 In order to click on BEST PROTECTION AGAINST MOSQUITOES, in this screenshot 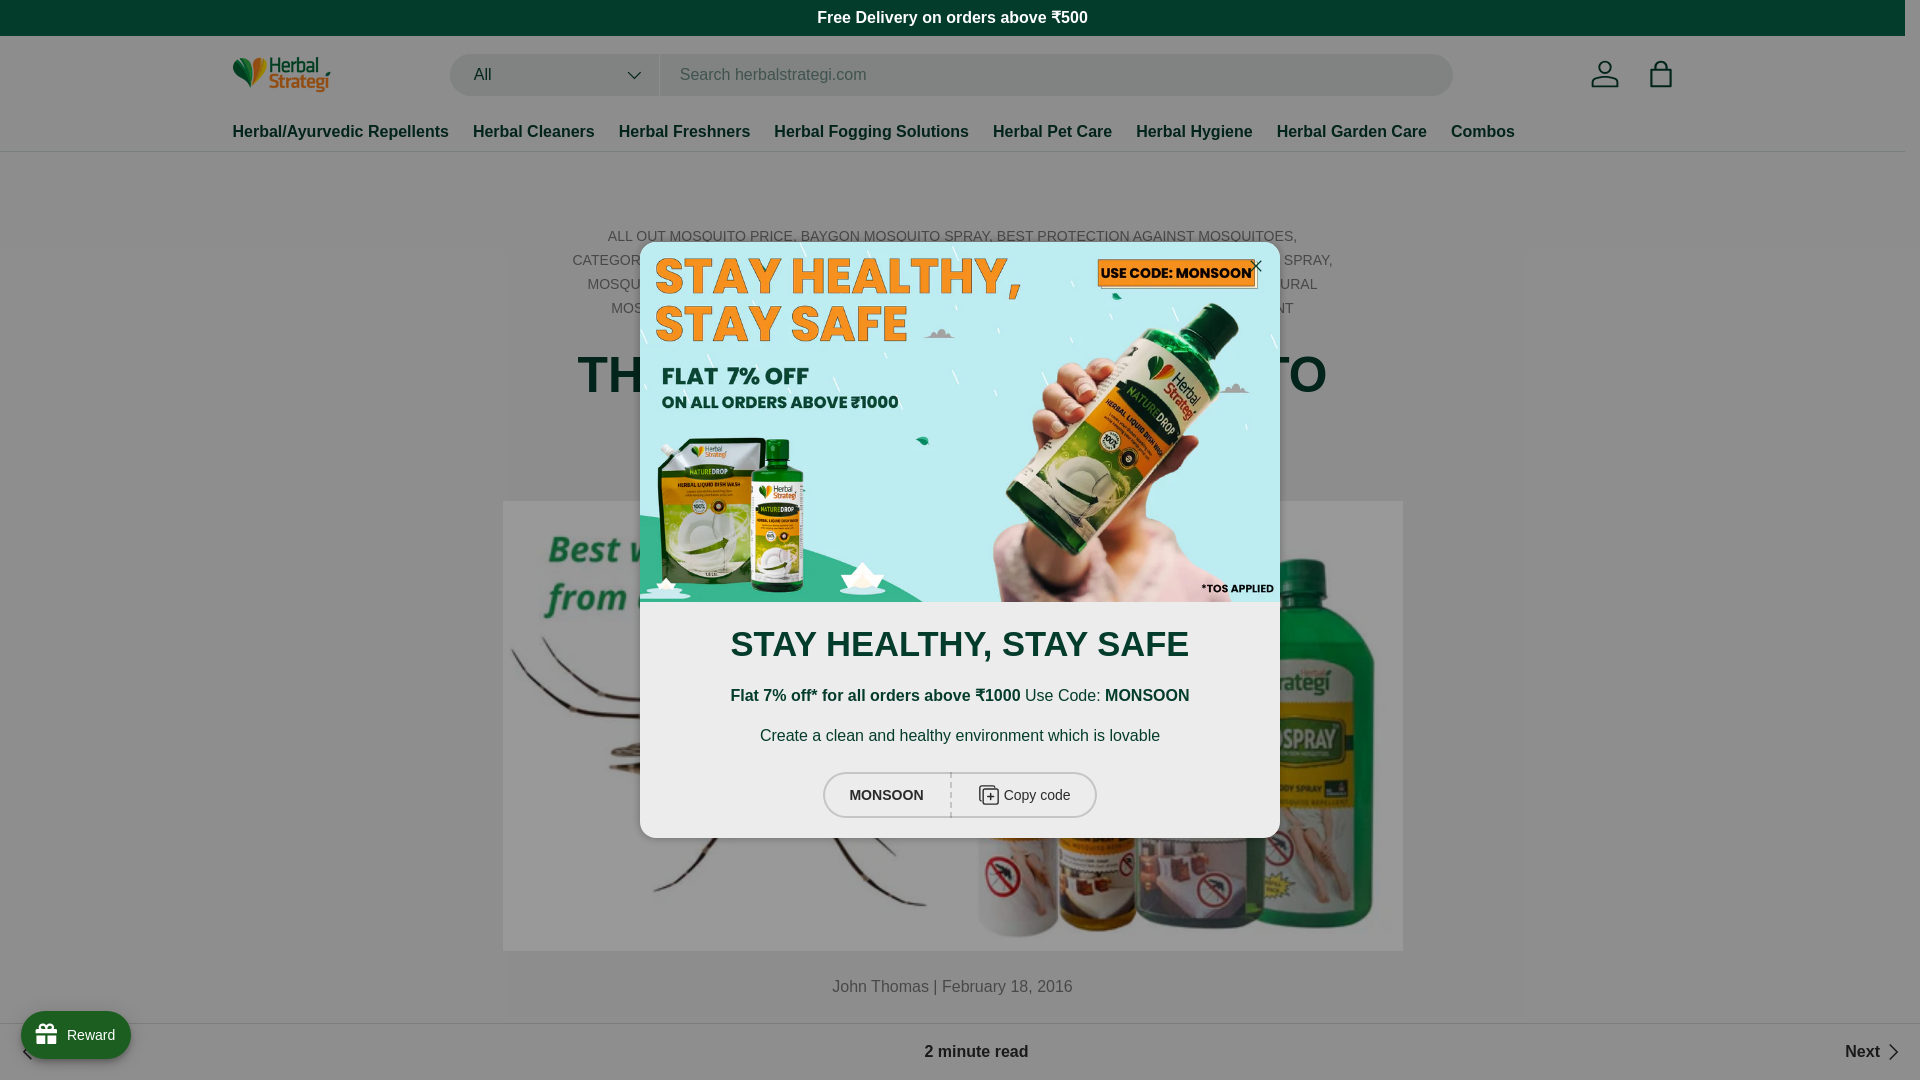, I will do `click(1146, 236)`.